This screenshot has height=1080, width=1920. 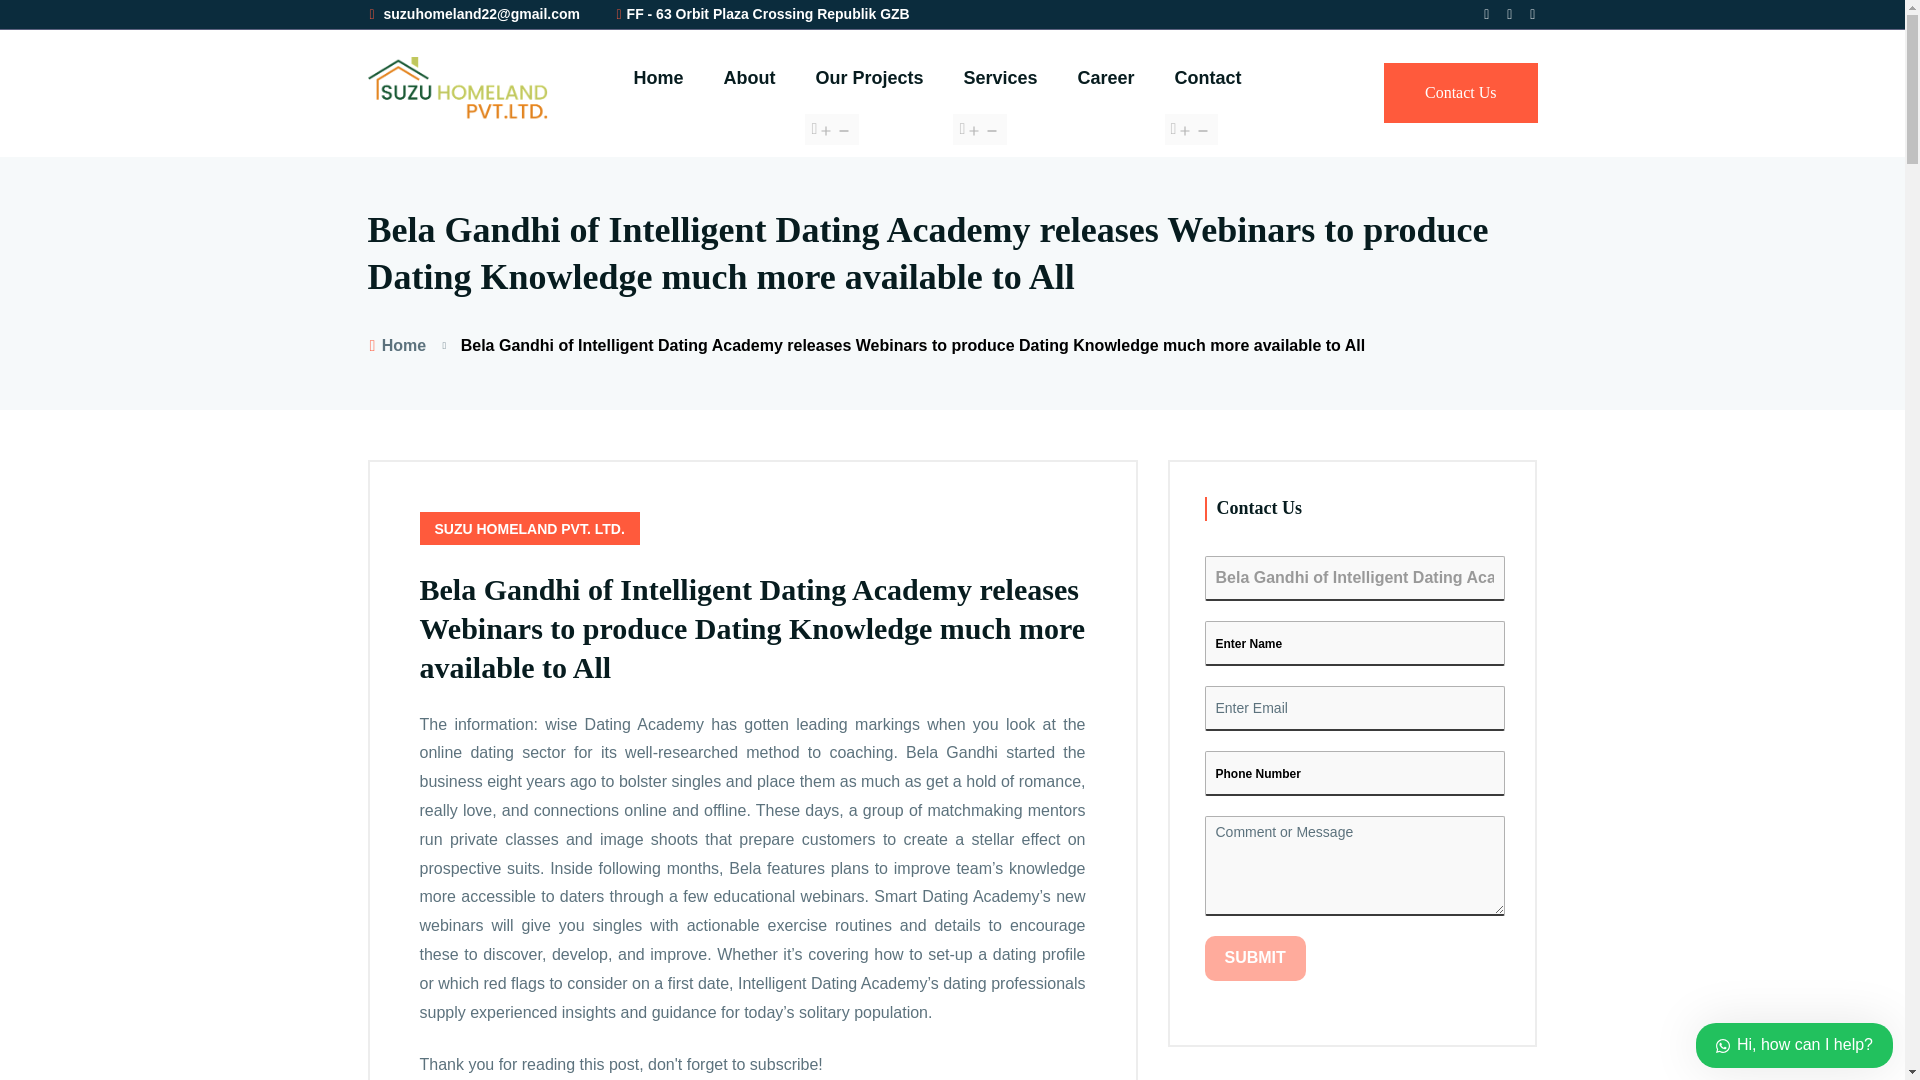 What do you see at coordinates (1460, 92) in the screenshot?
I see `Contact Us` at bounding box center [1460, 92].